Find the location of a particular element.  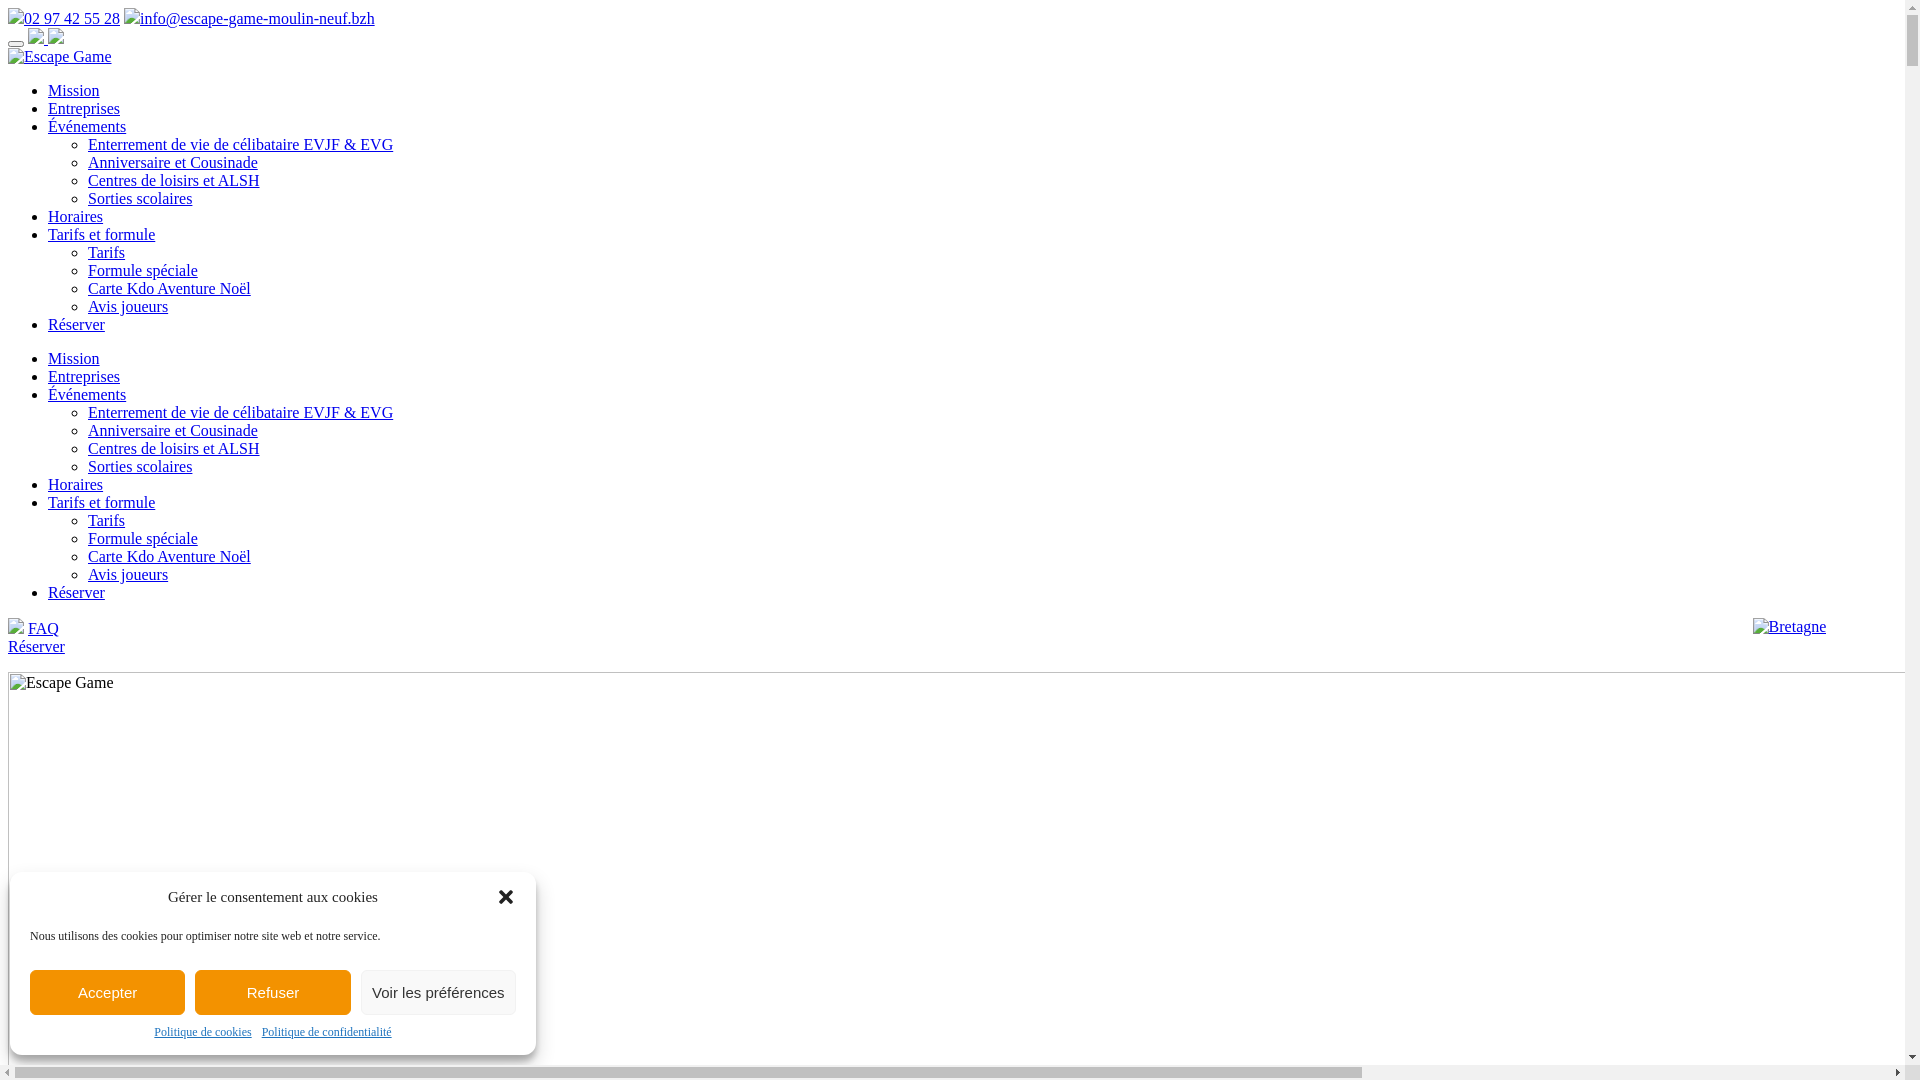

Horaires is located at coordinates (76, 484).